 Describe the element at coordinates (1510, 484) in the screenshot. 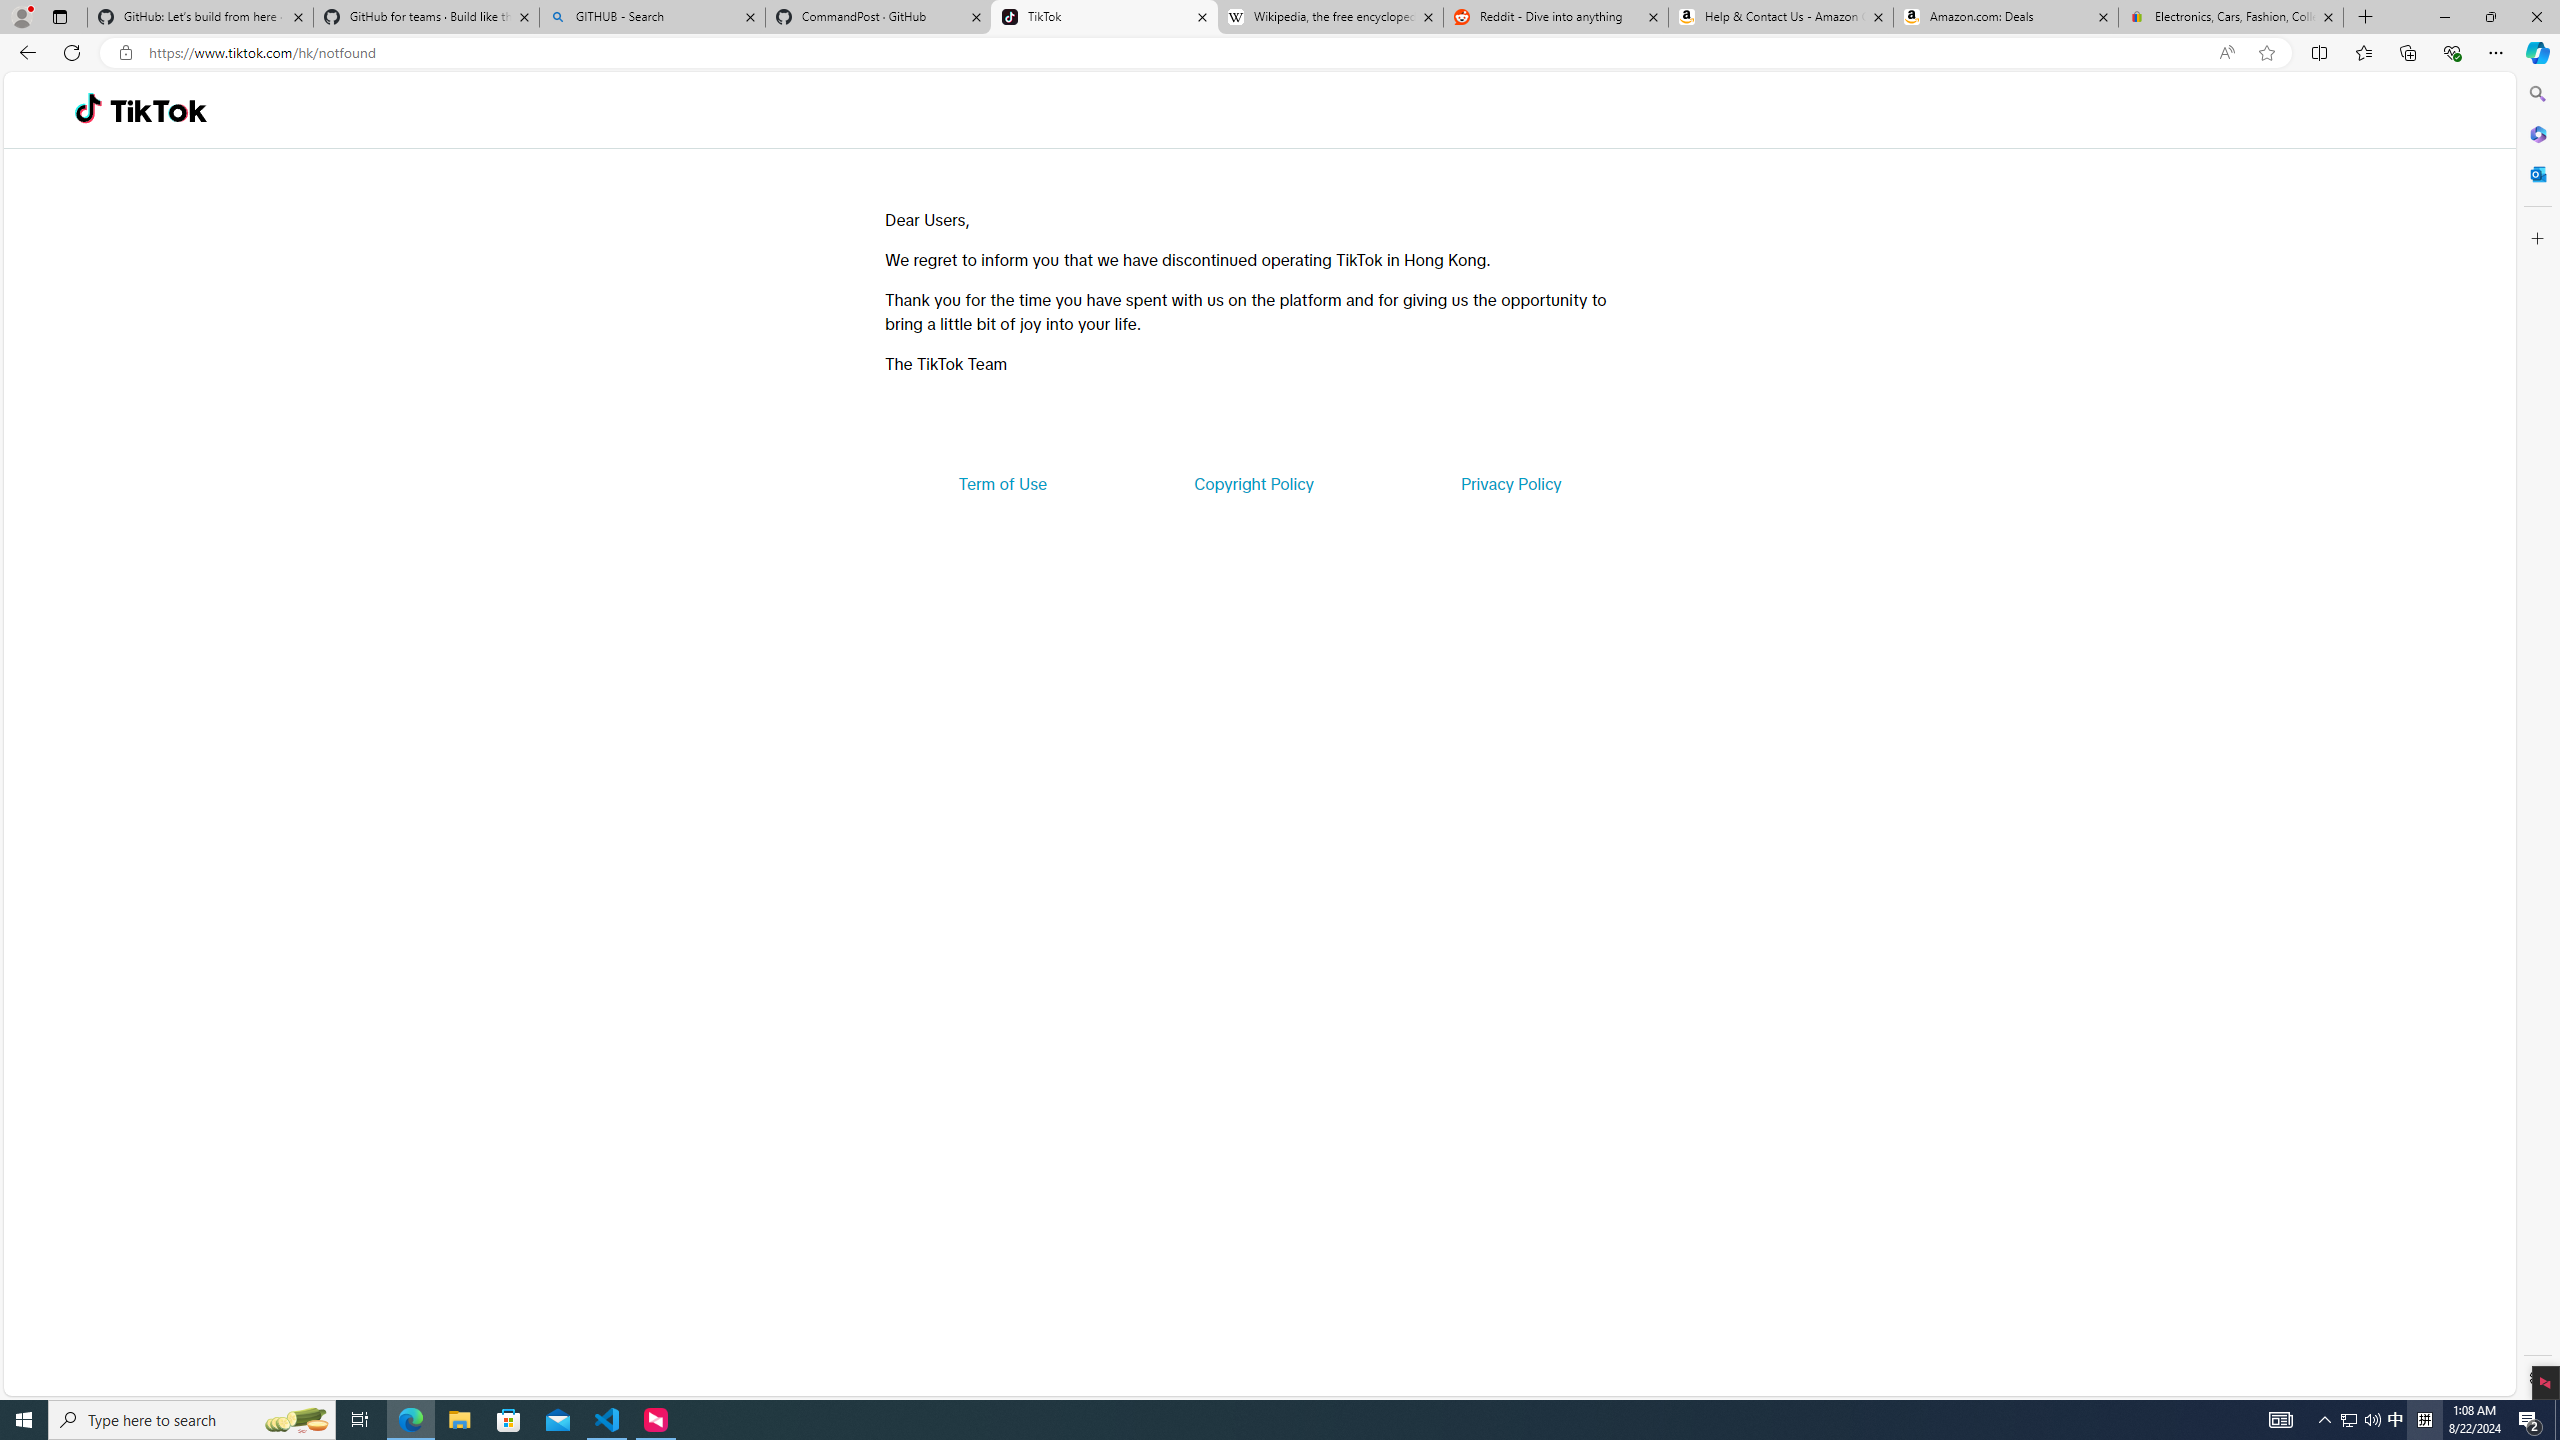

I see `Privacy Policy` at that location.